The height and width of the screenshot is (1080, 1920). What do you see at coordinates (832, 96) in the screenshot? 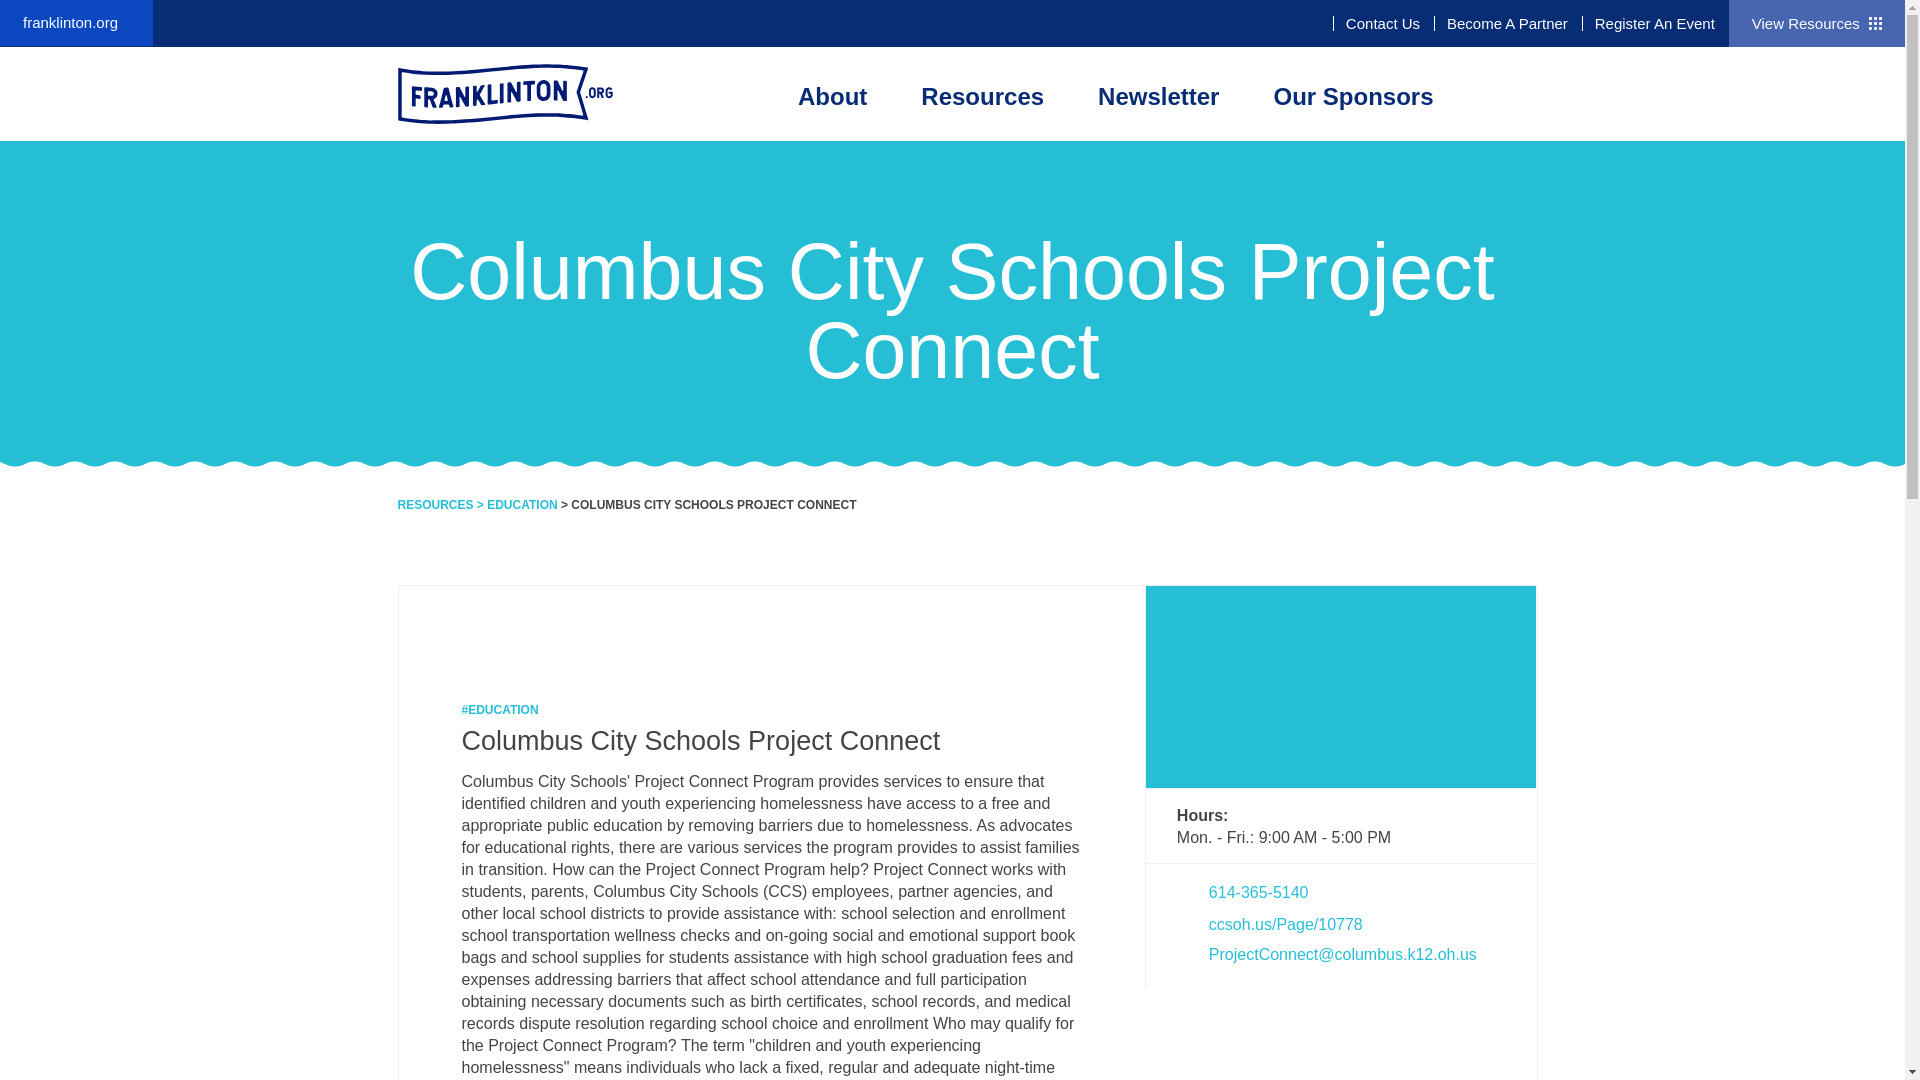
I see `About` at bounding box center [832, 96].